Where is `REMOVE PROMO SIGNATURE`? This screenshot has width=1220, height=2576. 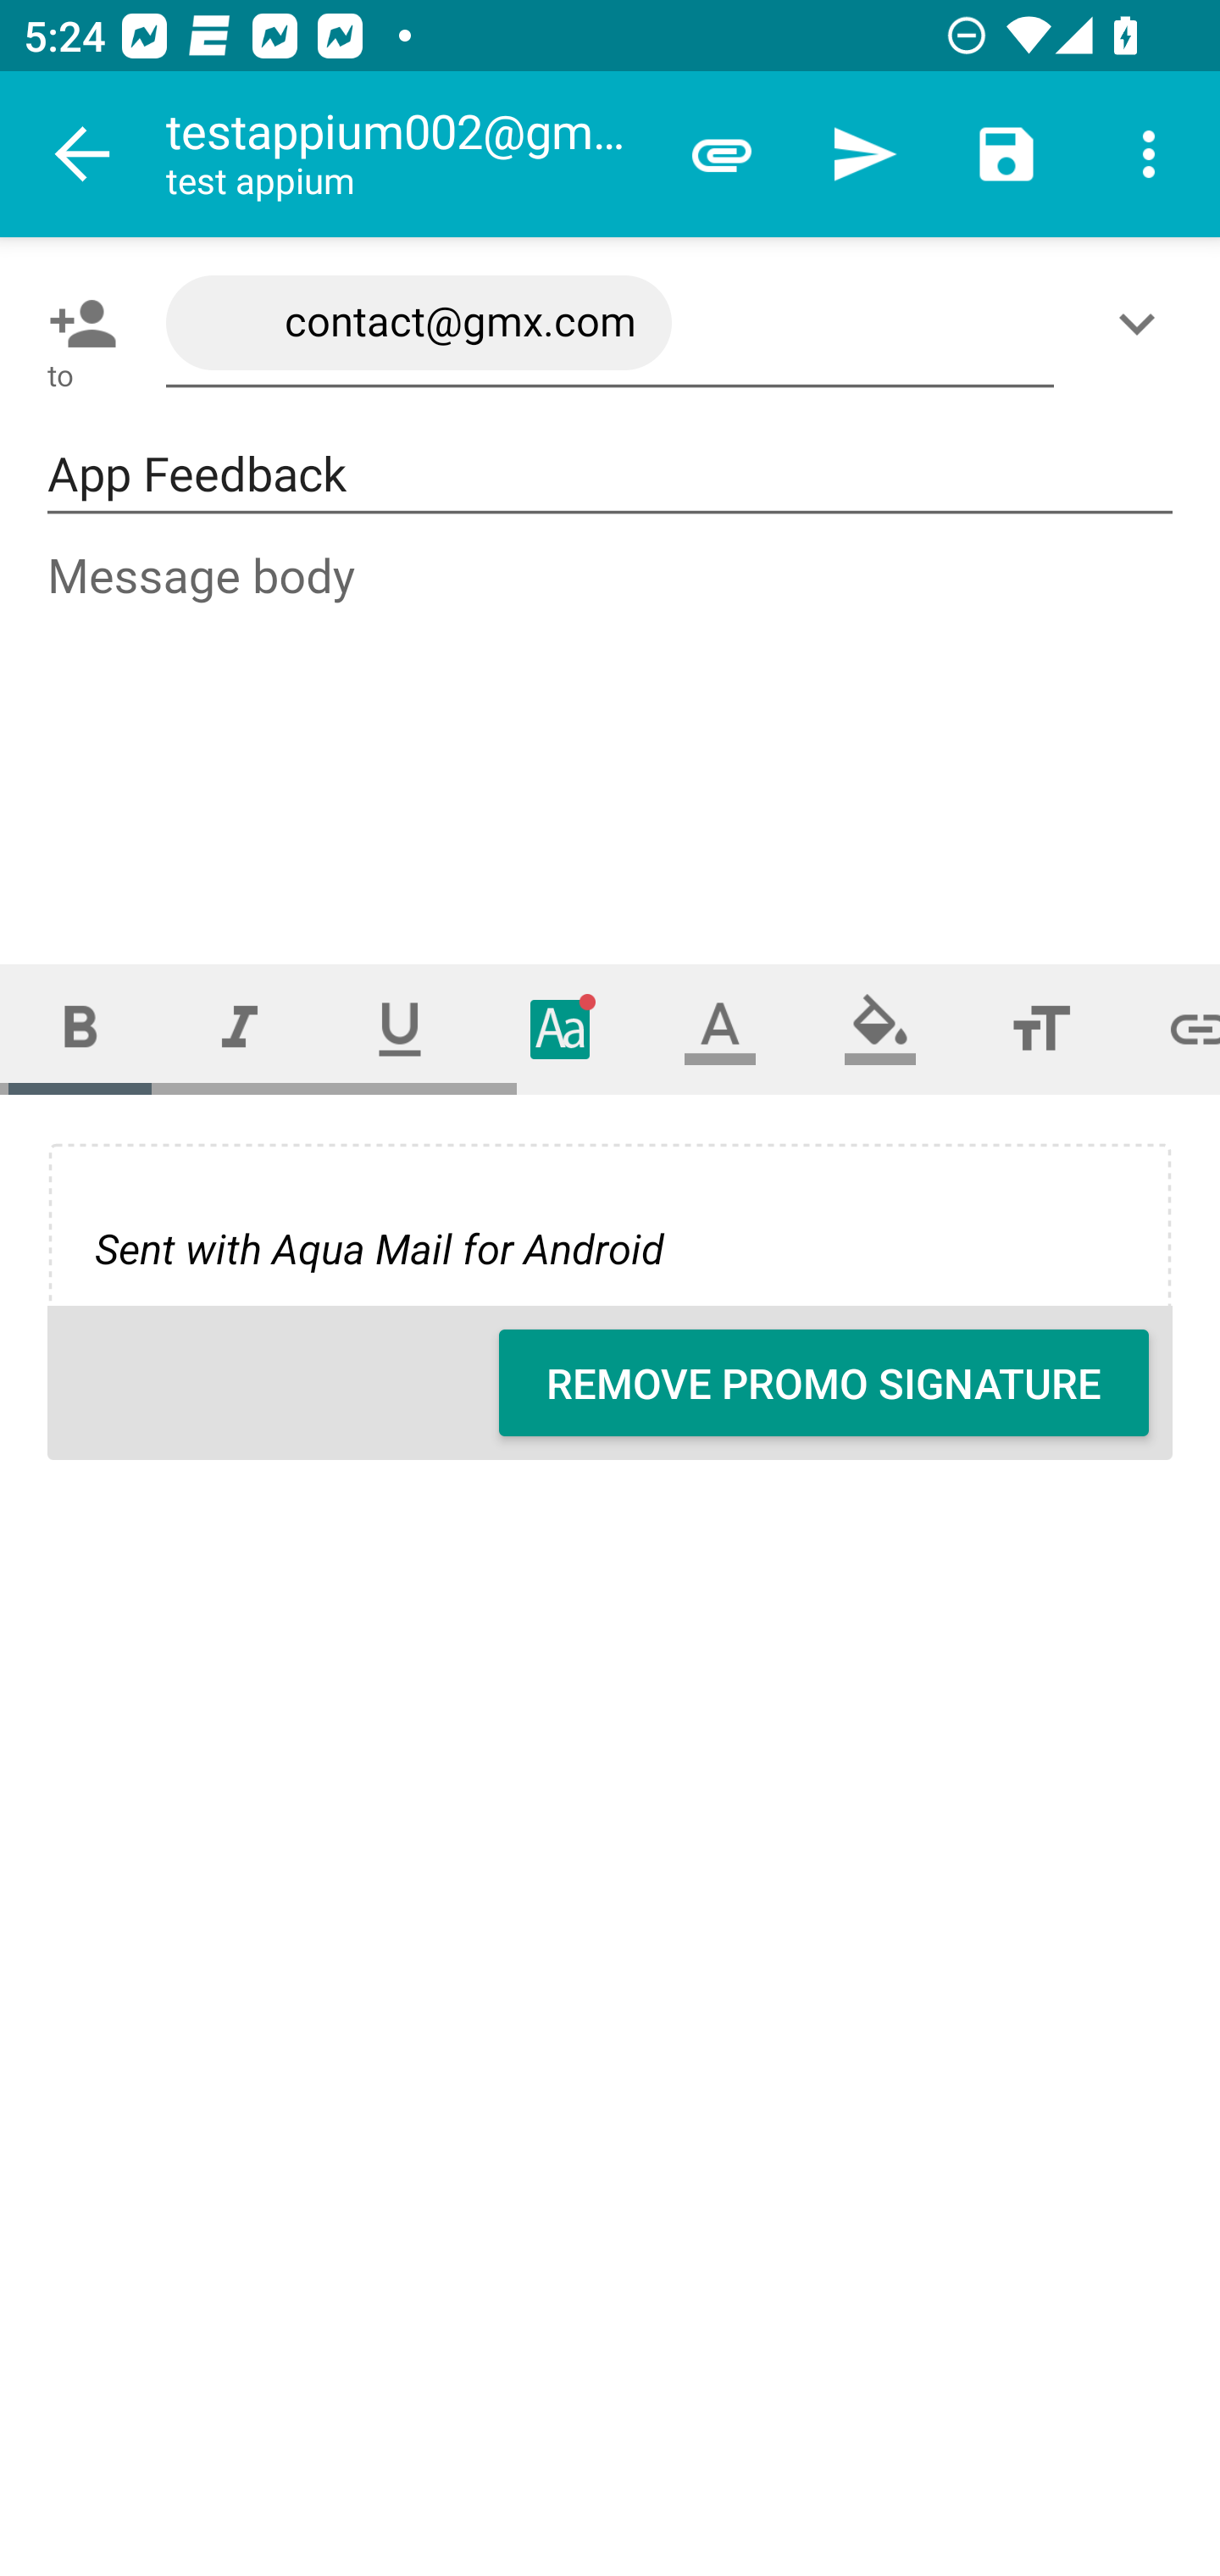 REMOVE PROMO SIGNATURE is located at coordinates (823, 1383).